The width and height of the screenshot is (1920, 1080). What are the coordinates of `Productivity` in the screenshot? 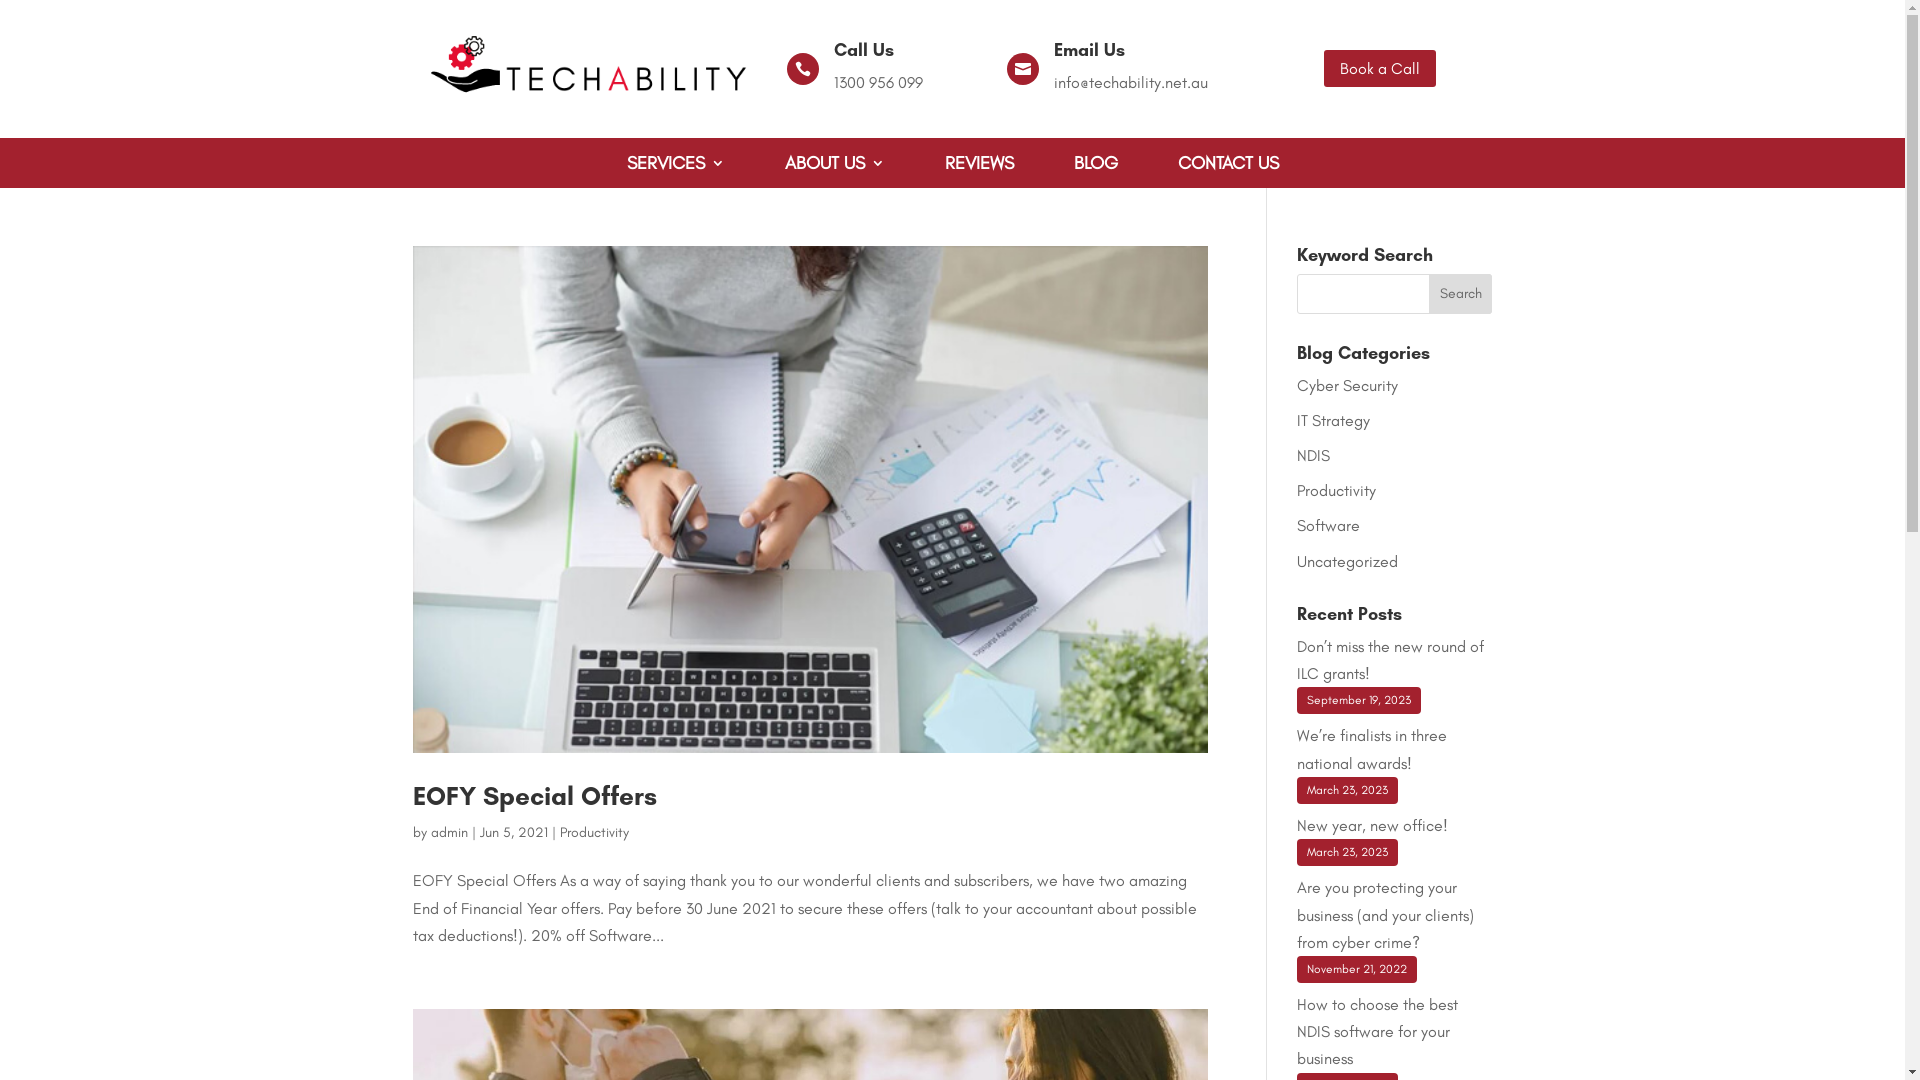 It's located at (594, 832).